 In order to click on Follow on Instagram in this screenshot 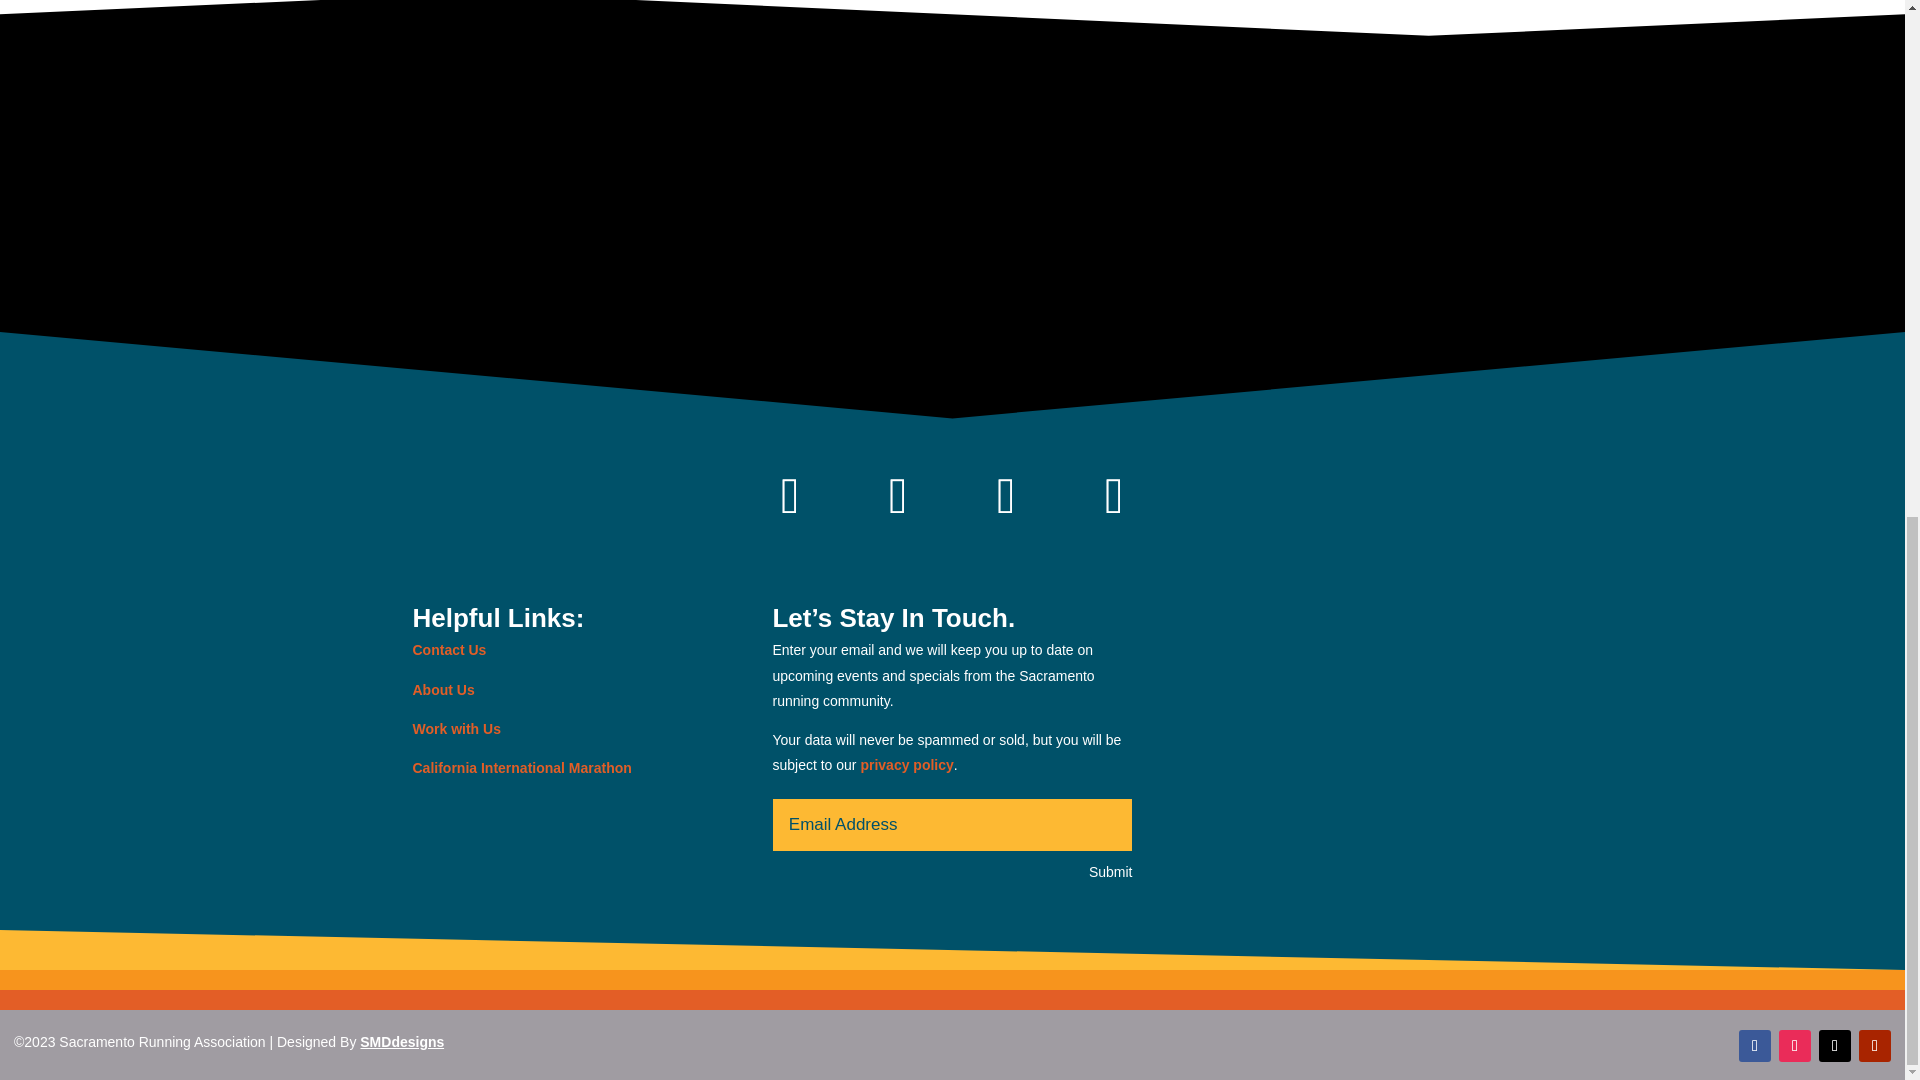, I will do `click(1794, 1046)`.